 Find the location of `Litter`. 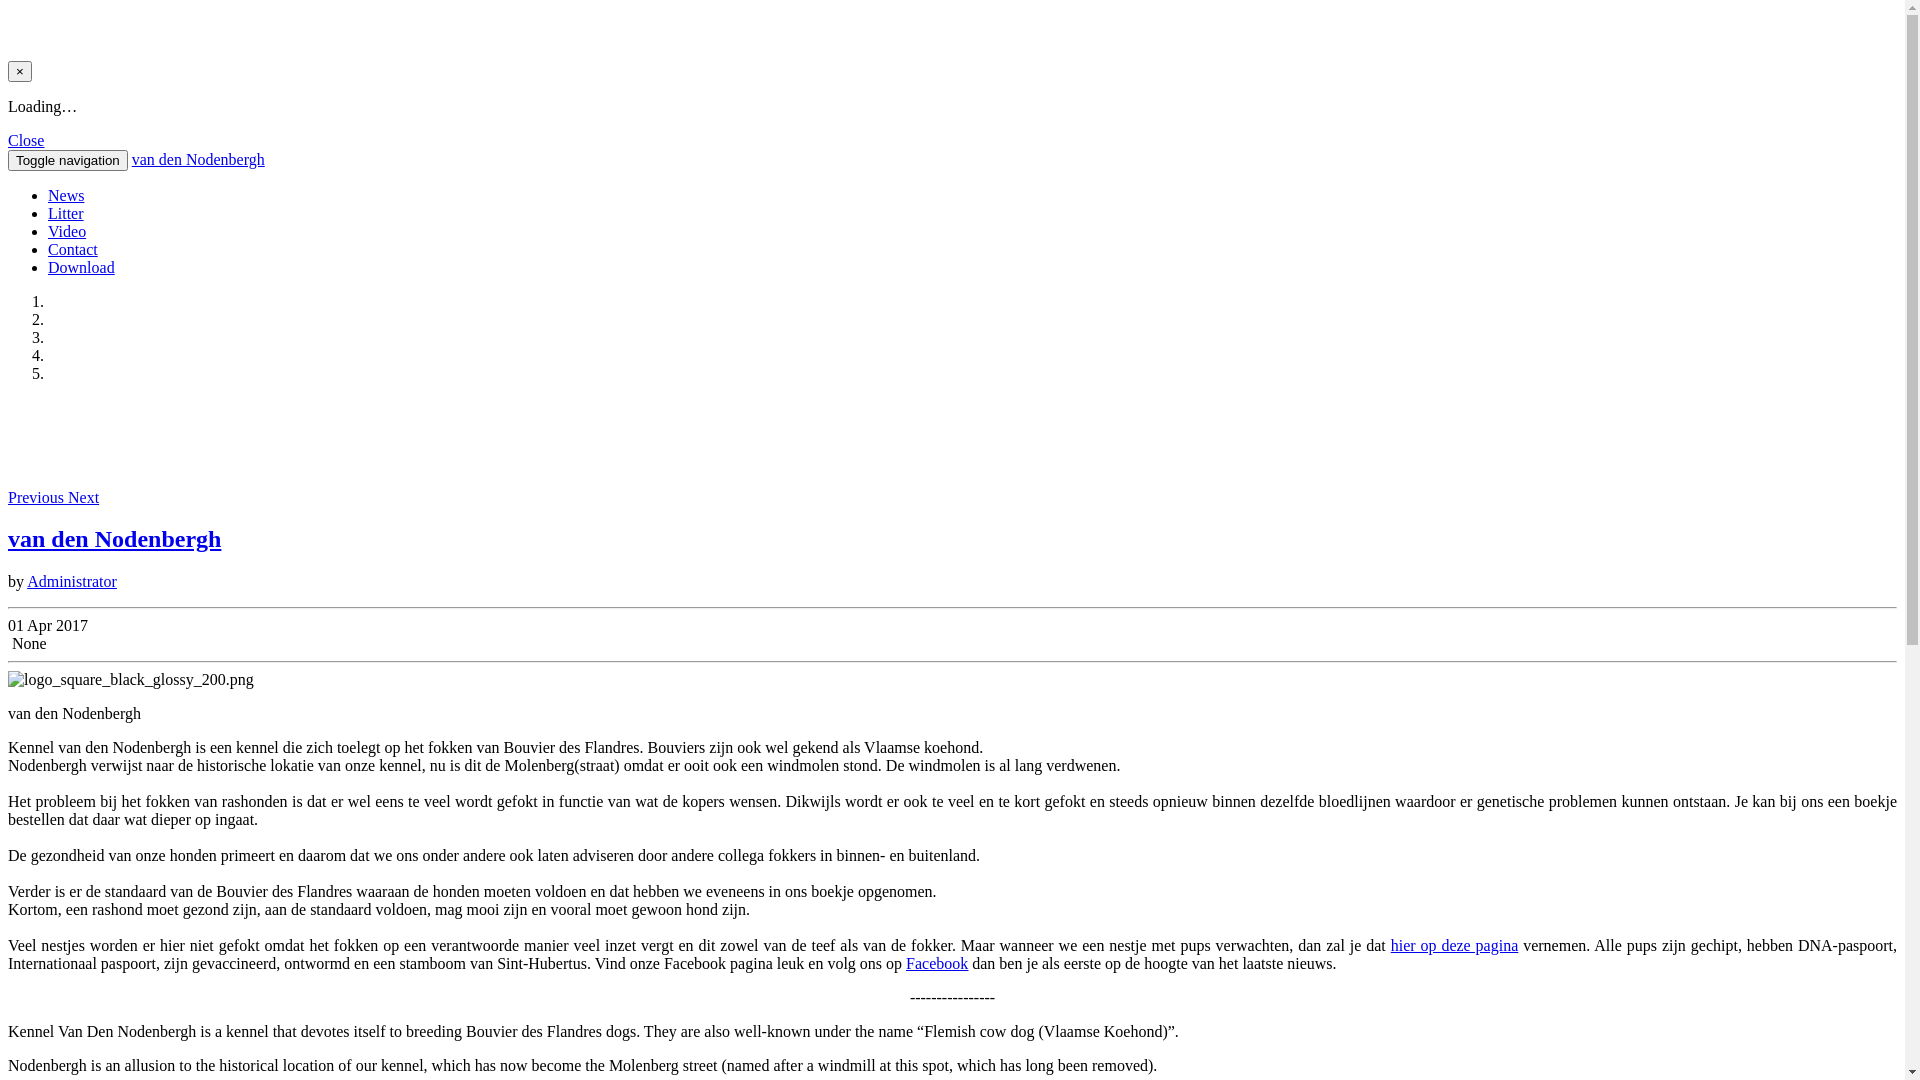

Litter is located at coordinates (66, 214).